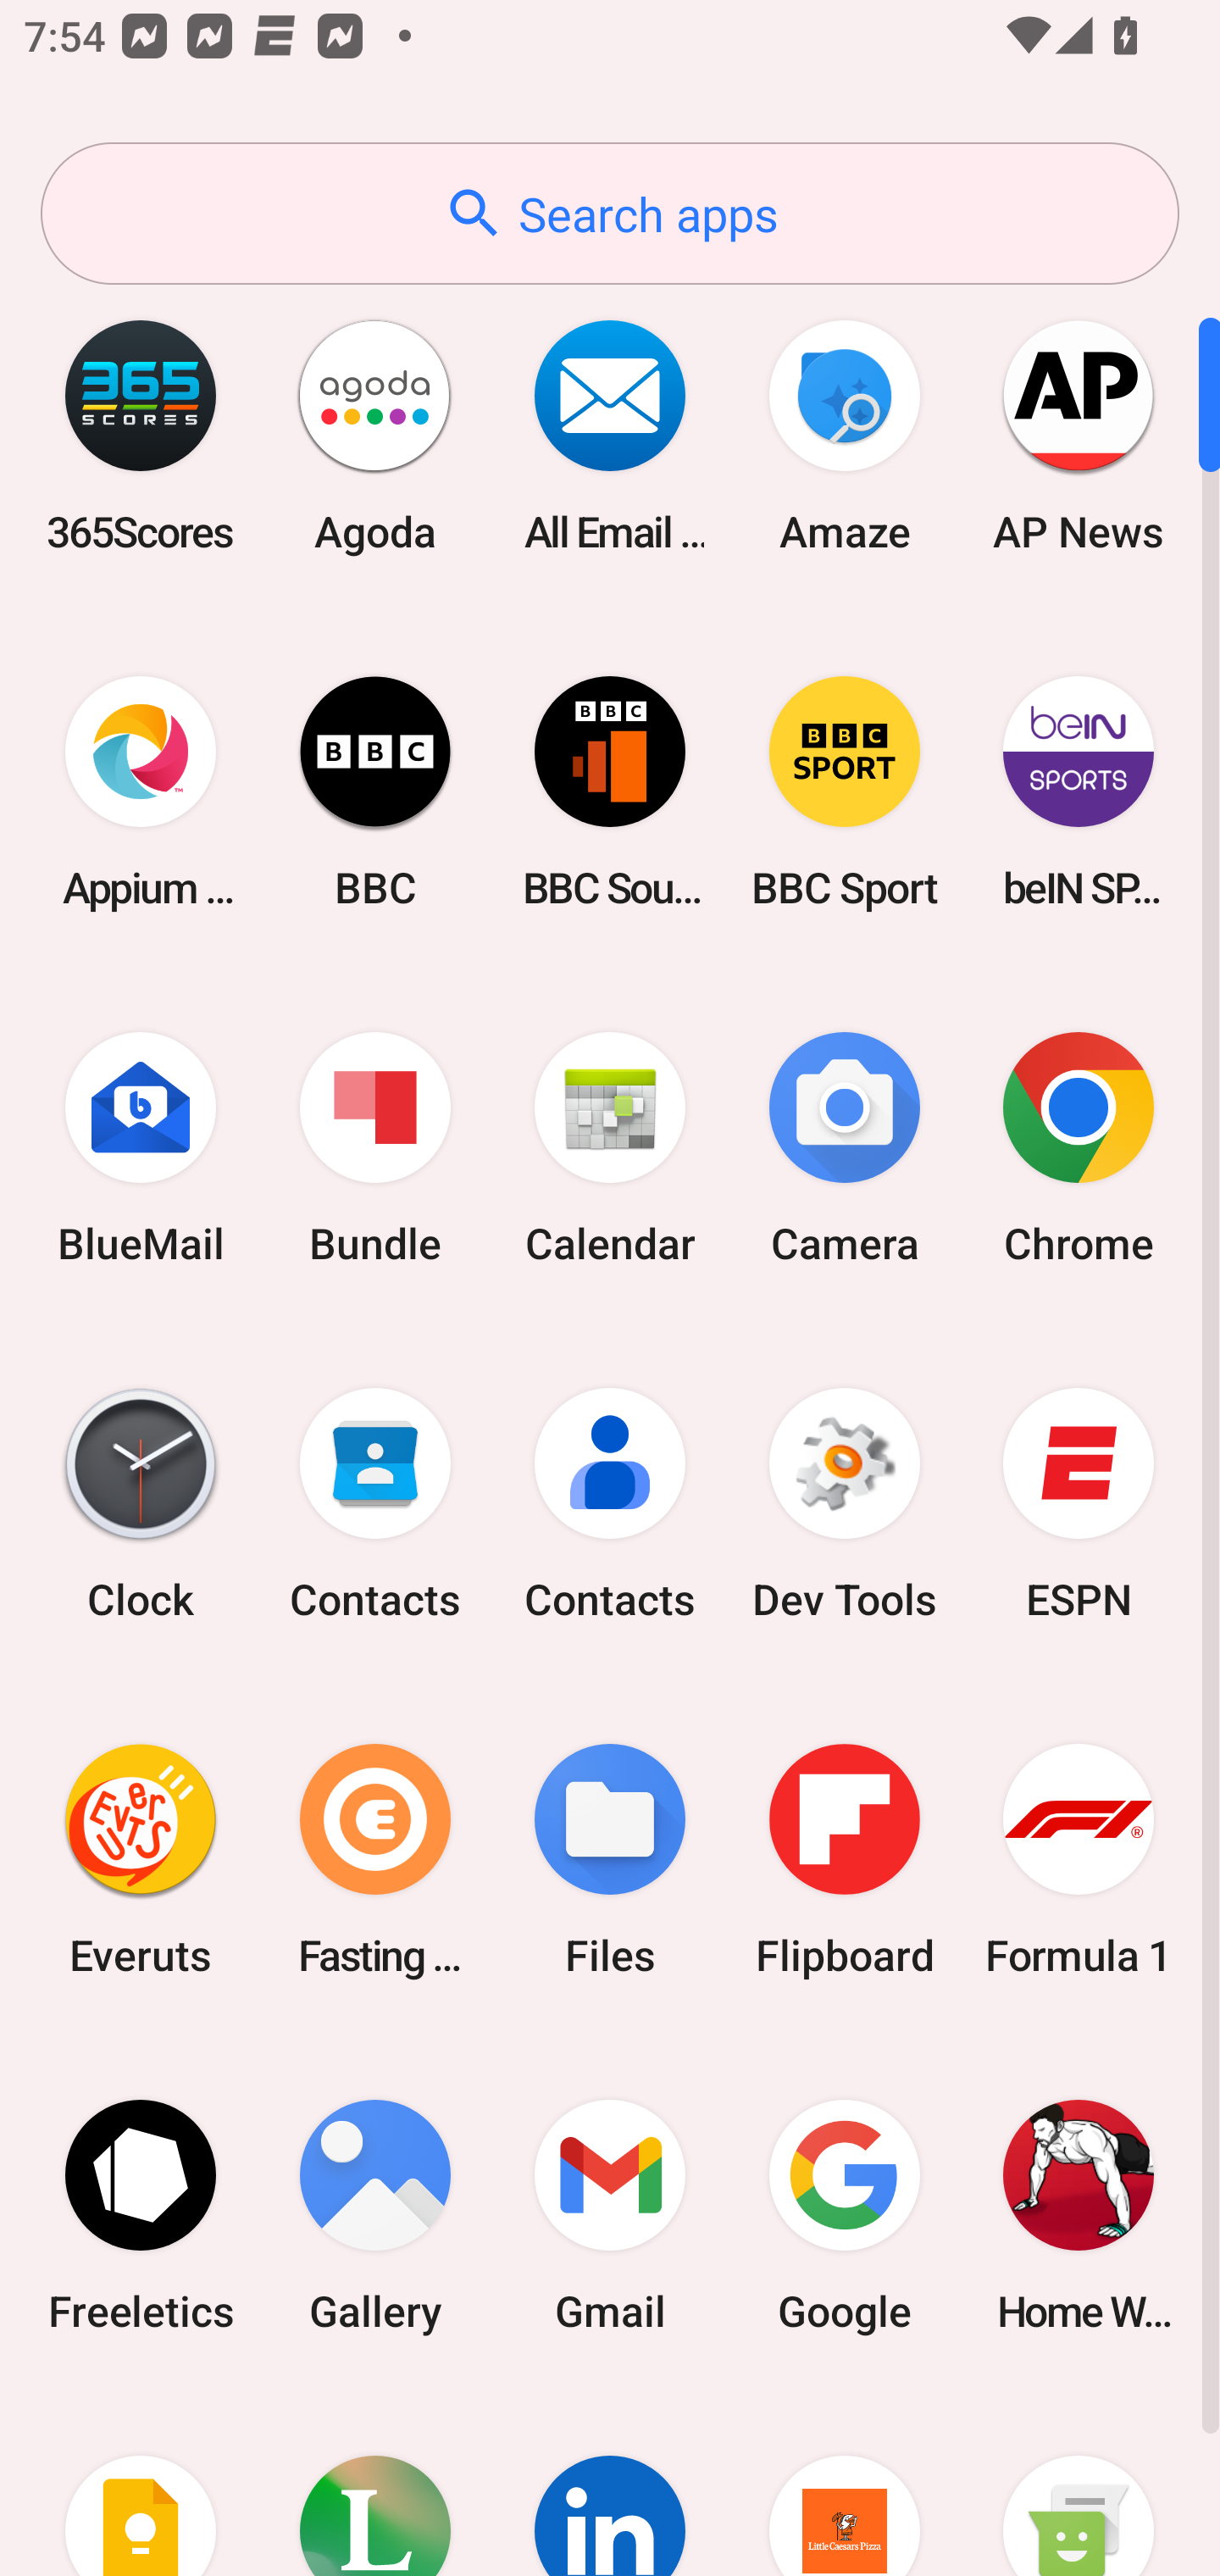  I want to click on Contacts, so click(610, 1504).